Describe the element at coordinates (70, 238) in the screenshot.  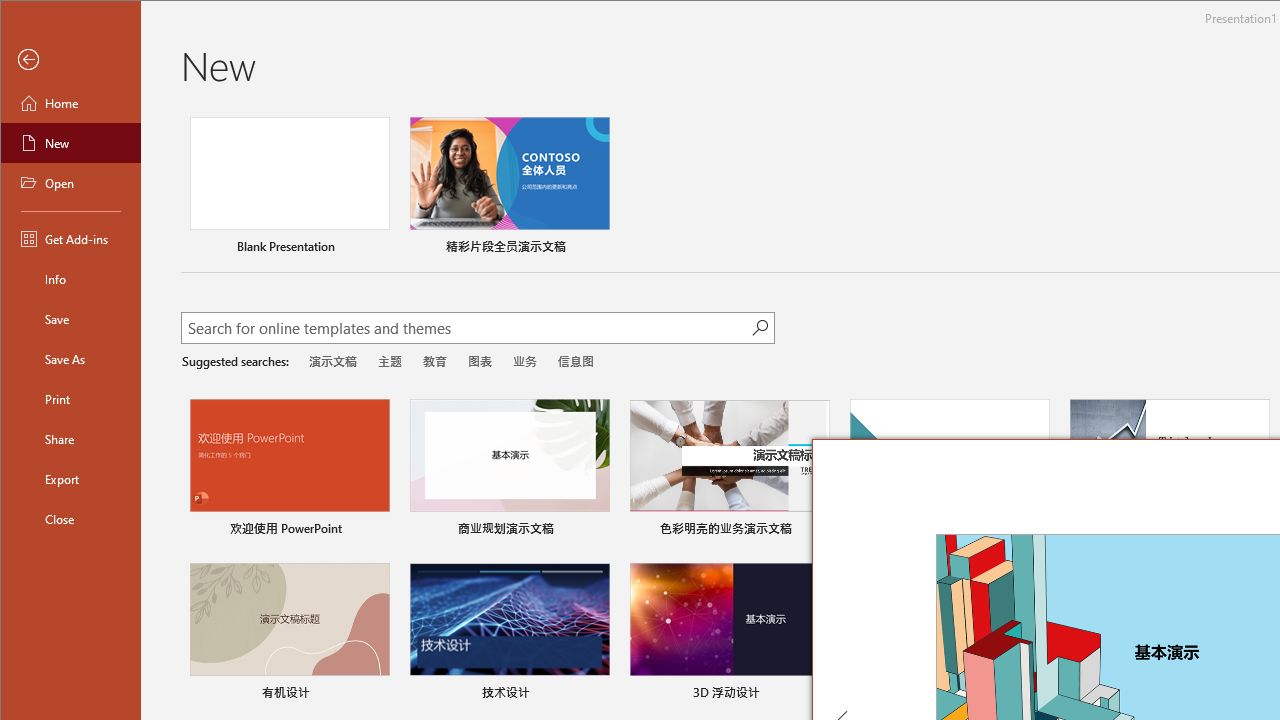
I see `Get Add-ins` at that location.